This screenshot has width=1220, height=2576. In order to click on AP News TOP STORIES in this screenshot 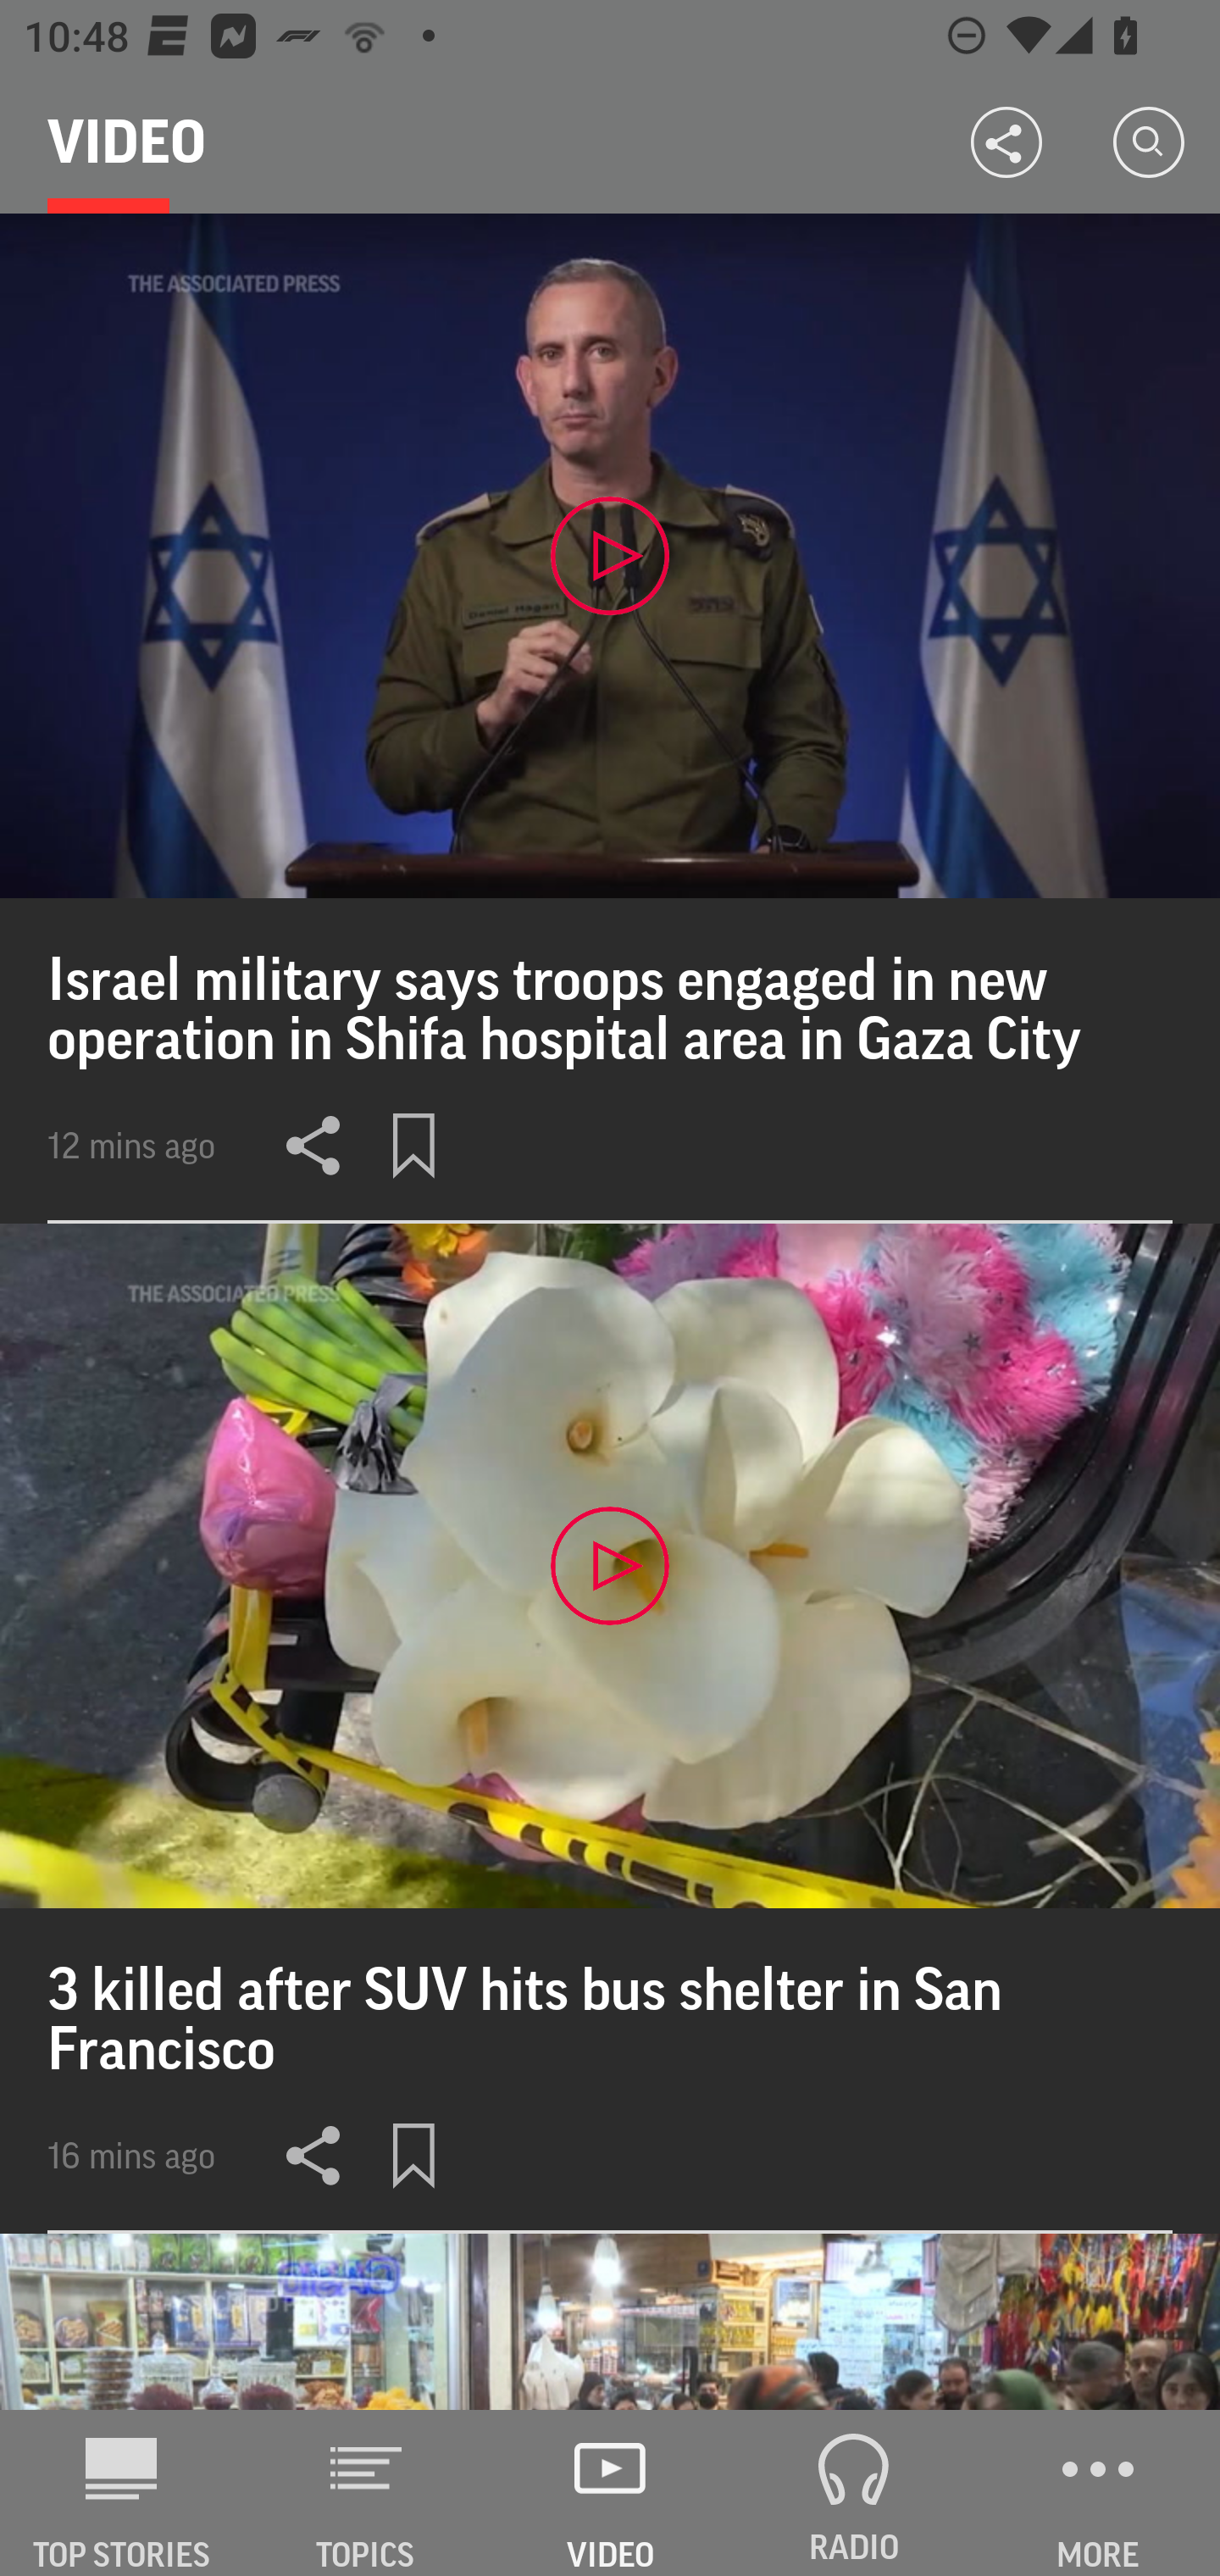, I will do `click(122, 2493)`.